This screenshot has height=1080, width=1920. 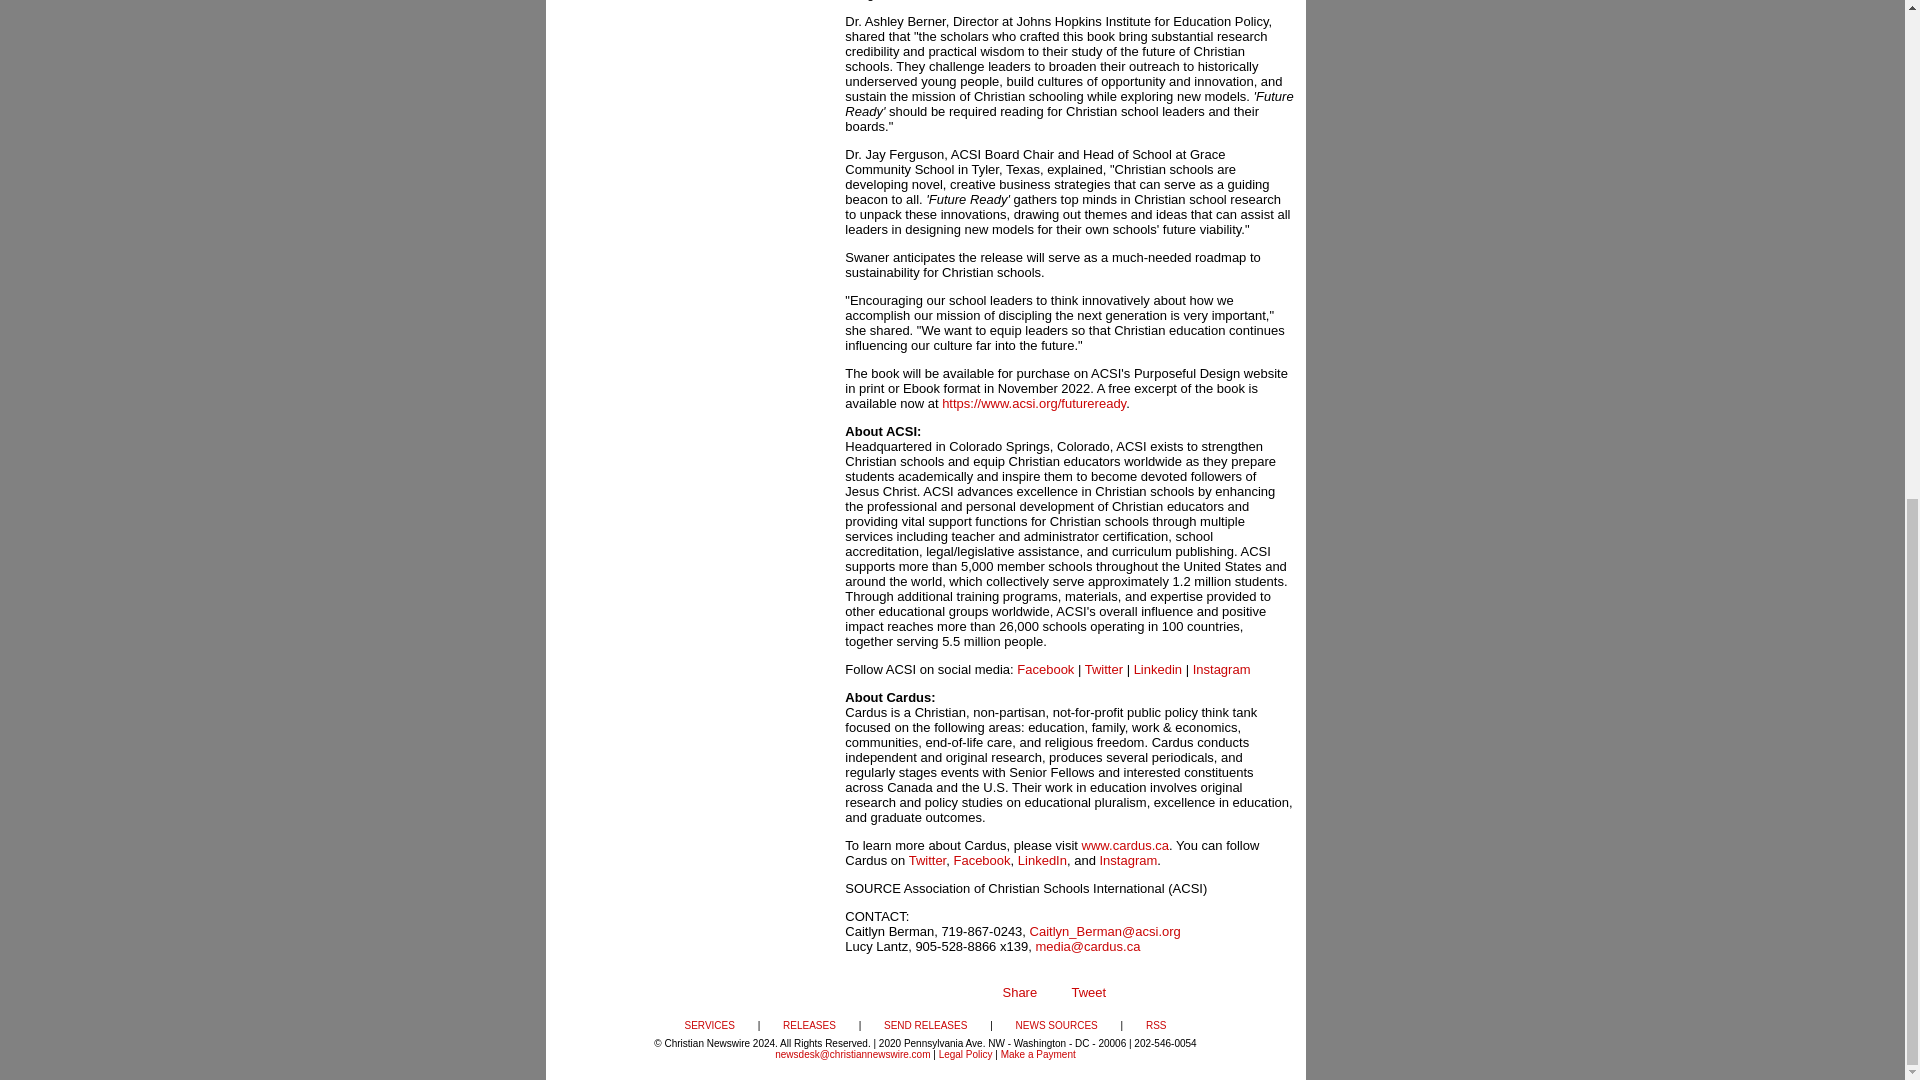 I want to click on LinkedIn, so click(x=1042, y=860).